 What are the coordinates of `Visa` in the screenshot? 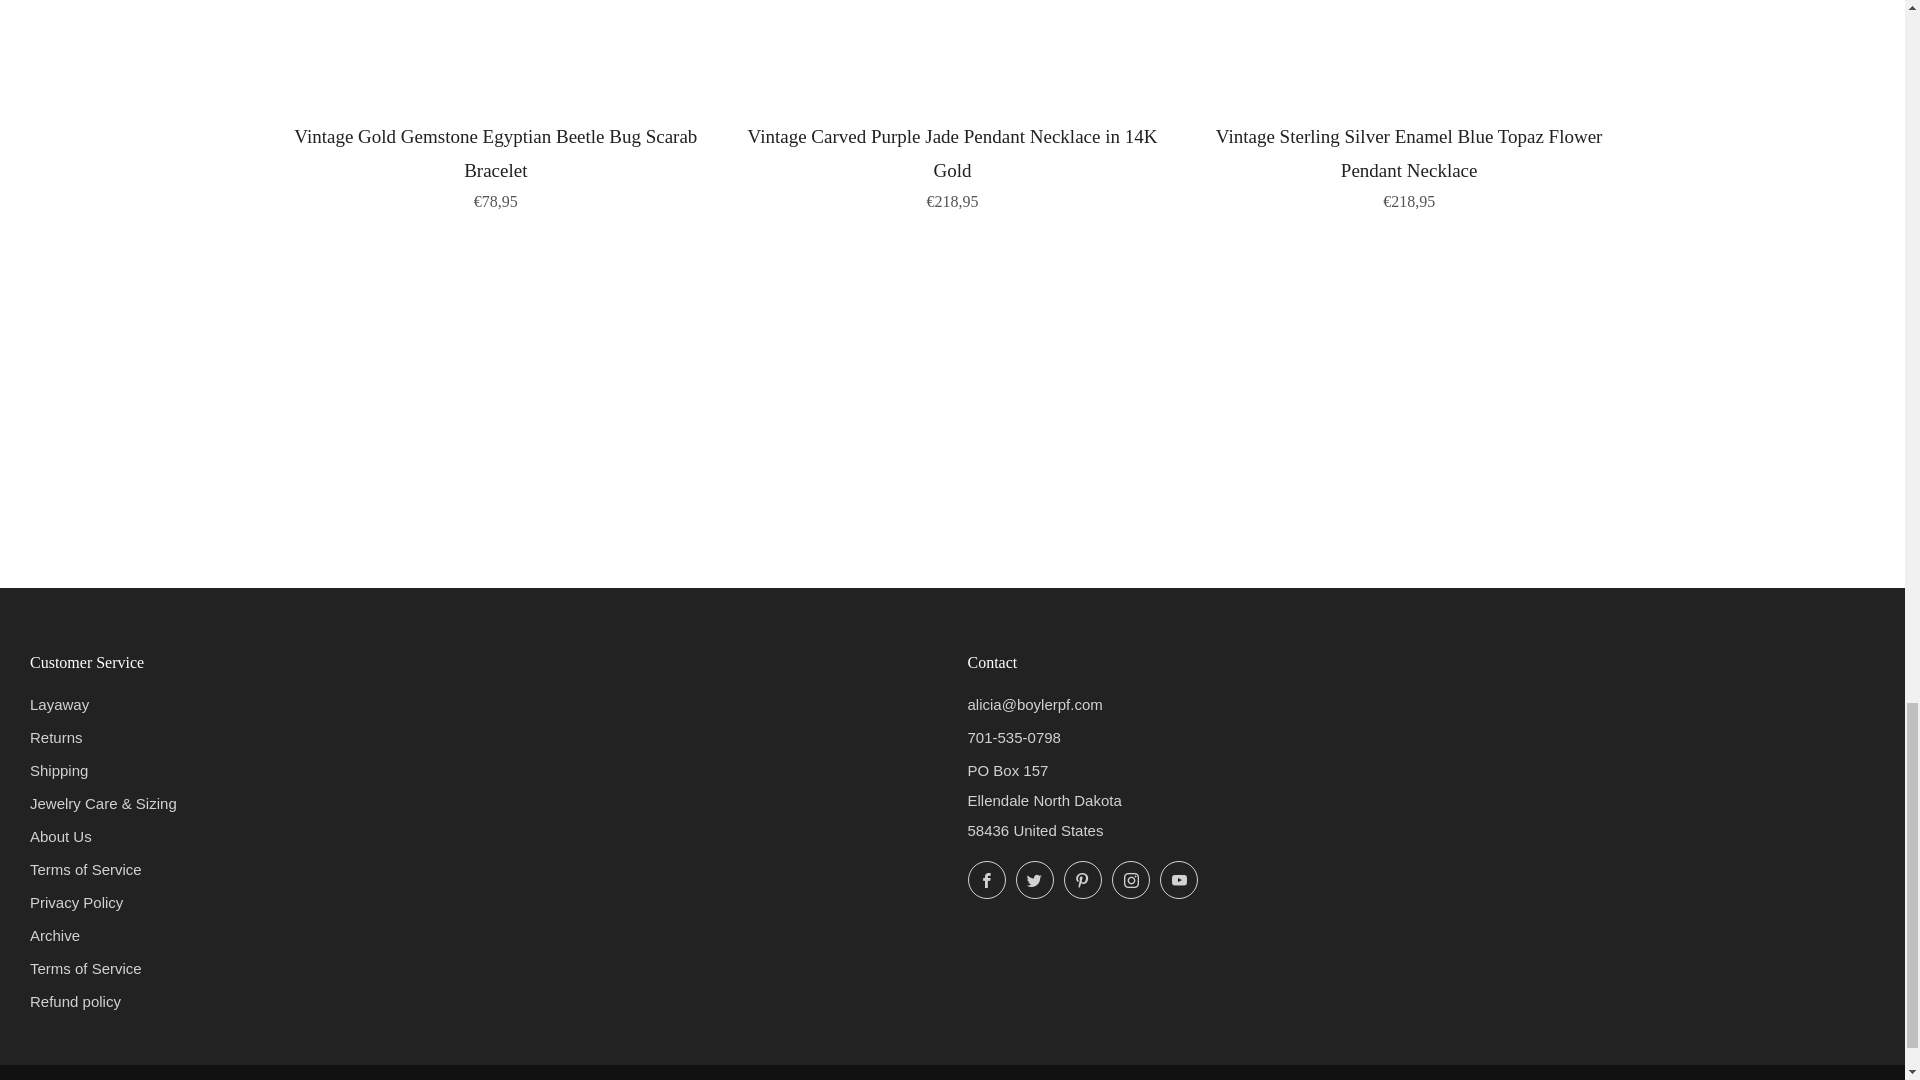 It's located at (473, 1078).